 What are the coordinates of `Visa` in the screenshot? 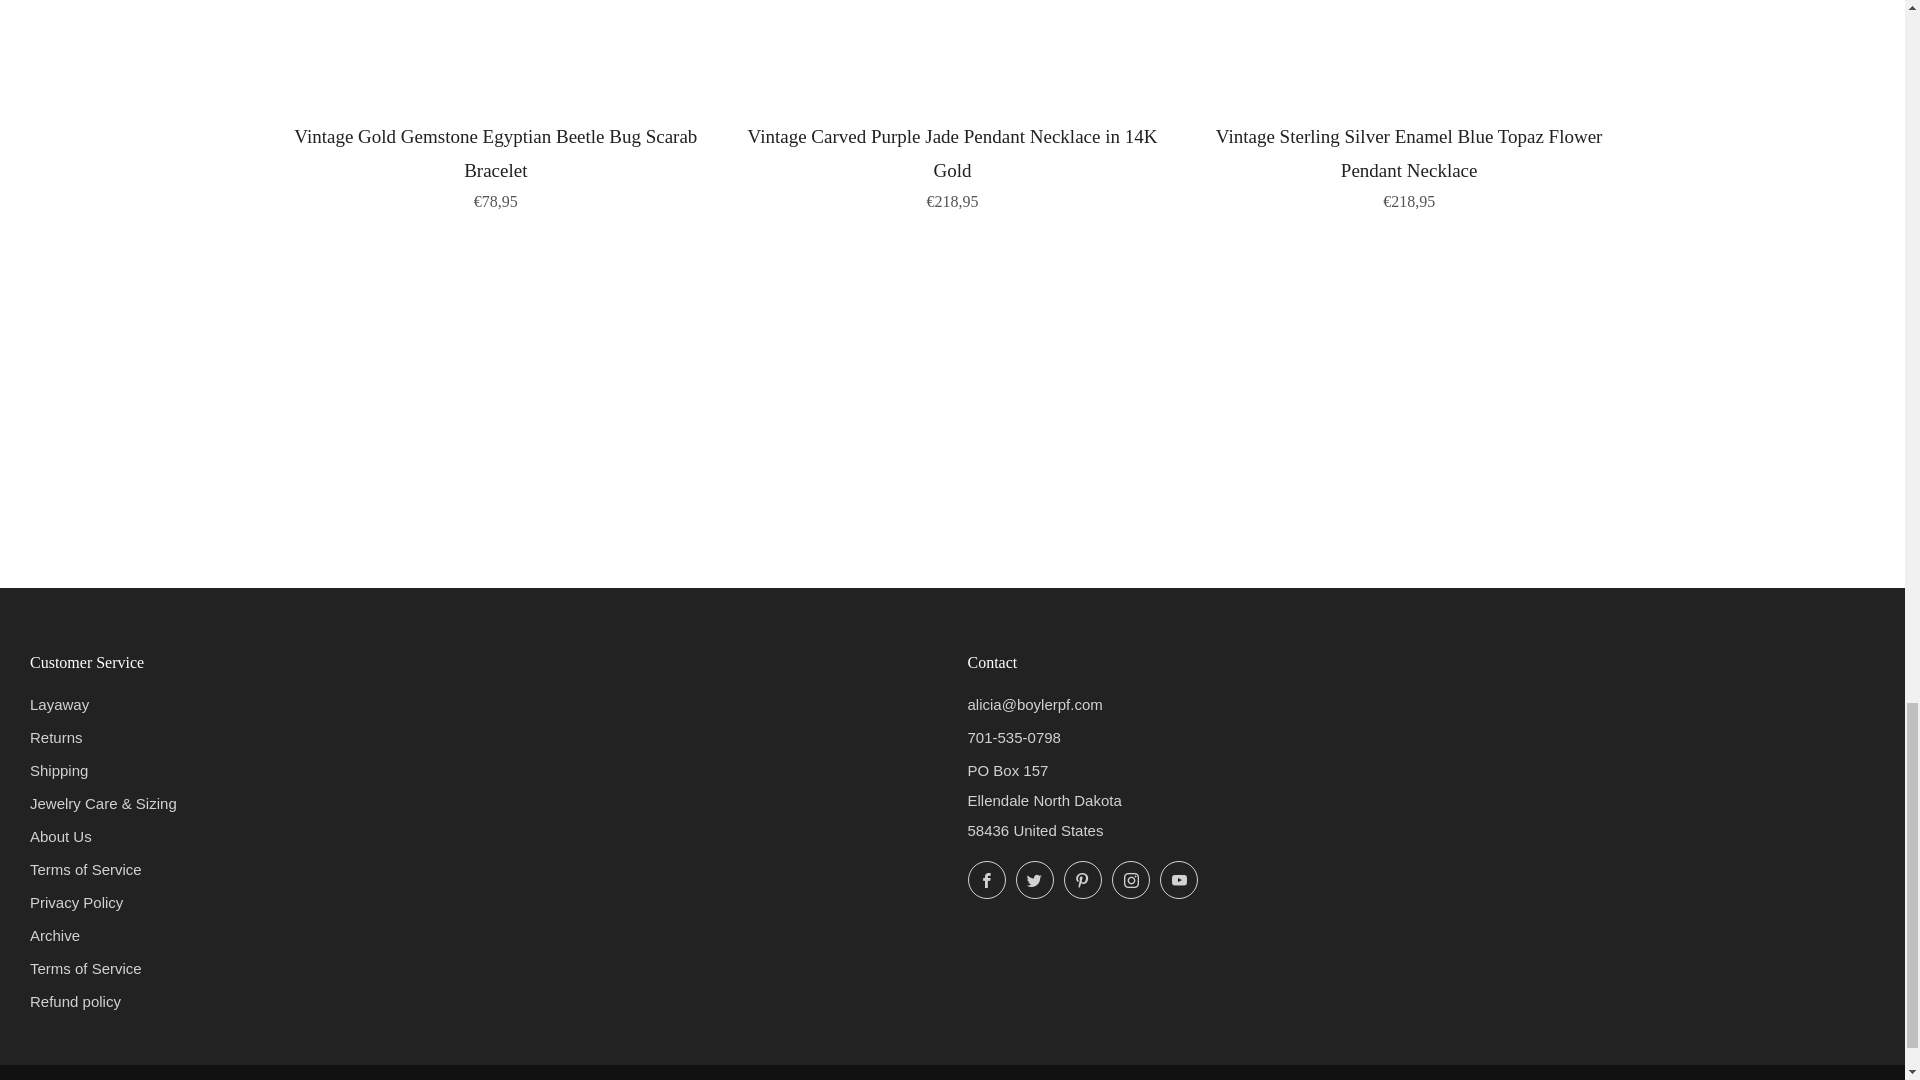 It's located at (473, 1078).